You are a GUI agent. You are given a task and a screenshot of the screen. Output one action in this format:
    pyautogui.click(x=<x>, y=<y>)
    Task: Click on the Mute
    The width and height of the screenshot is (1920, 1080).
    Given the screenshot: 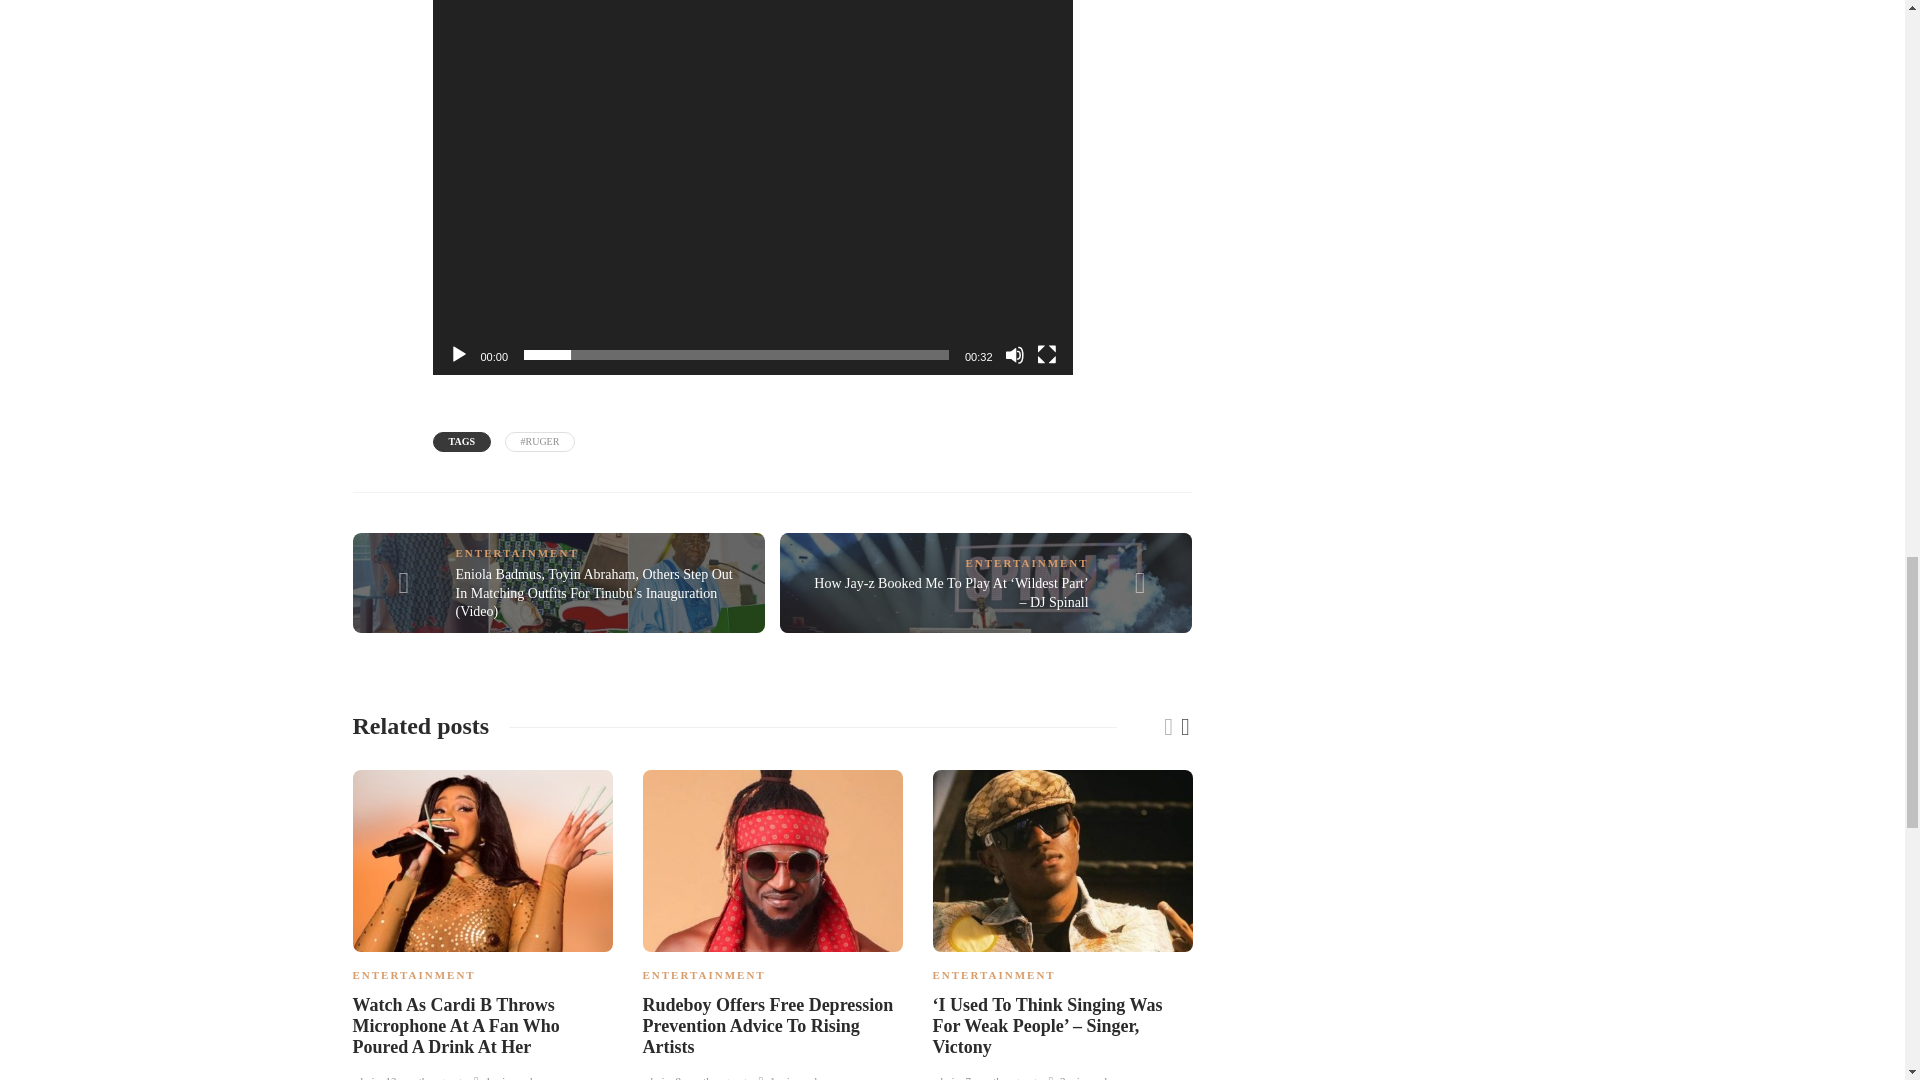 What is the action you would take?
    pyautogui.click(x=1014, y=354)
    